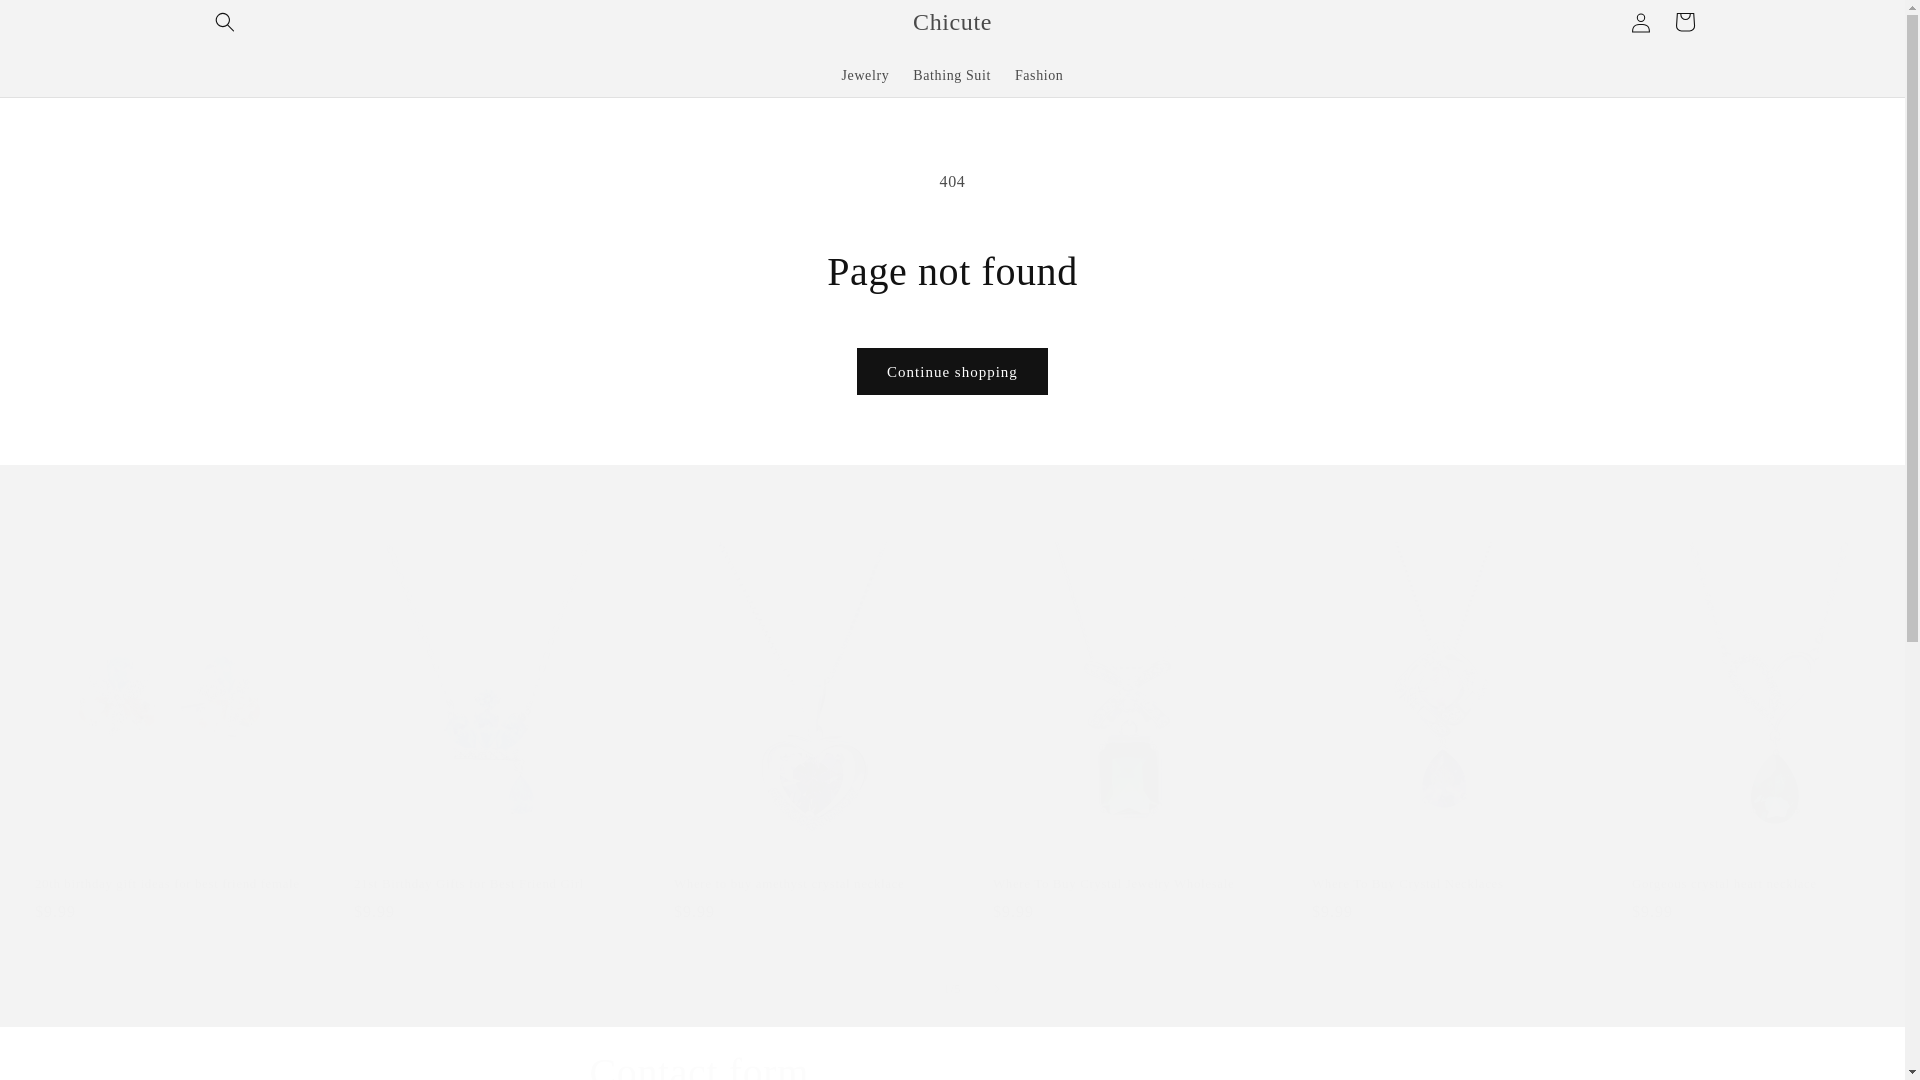 This screenshot has width=1920, height=1080. What do you see at coordinates (1038, 75) in the screenshot?
I see `Fashion` at bounding box center [1038, 75].